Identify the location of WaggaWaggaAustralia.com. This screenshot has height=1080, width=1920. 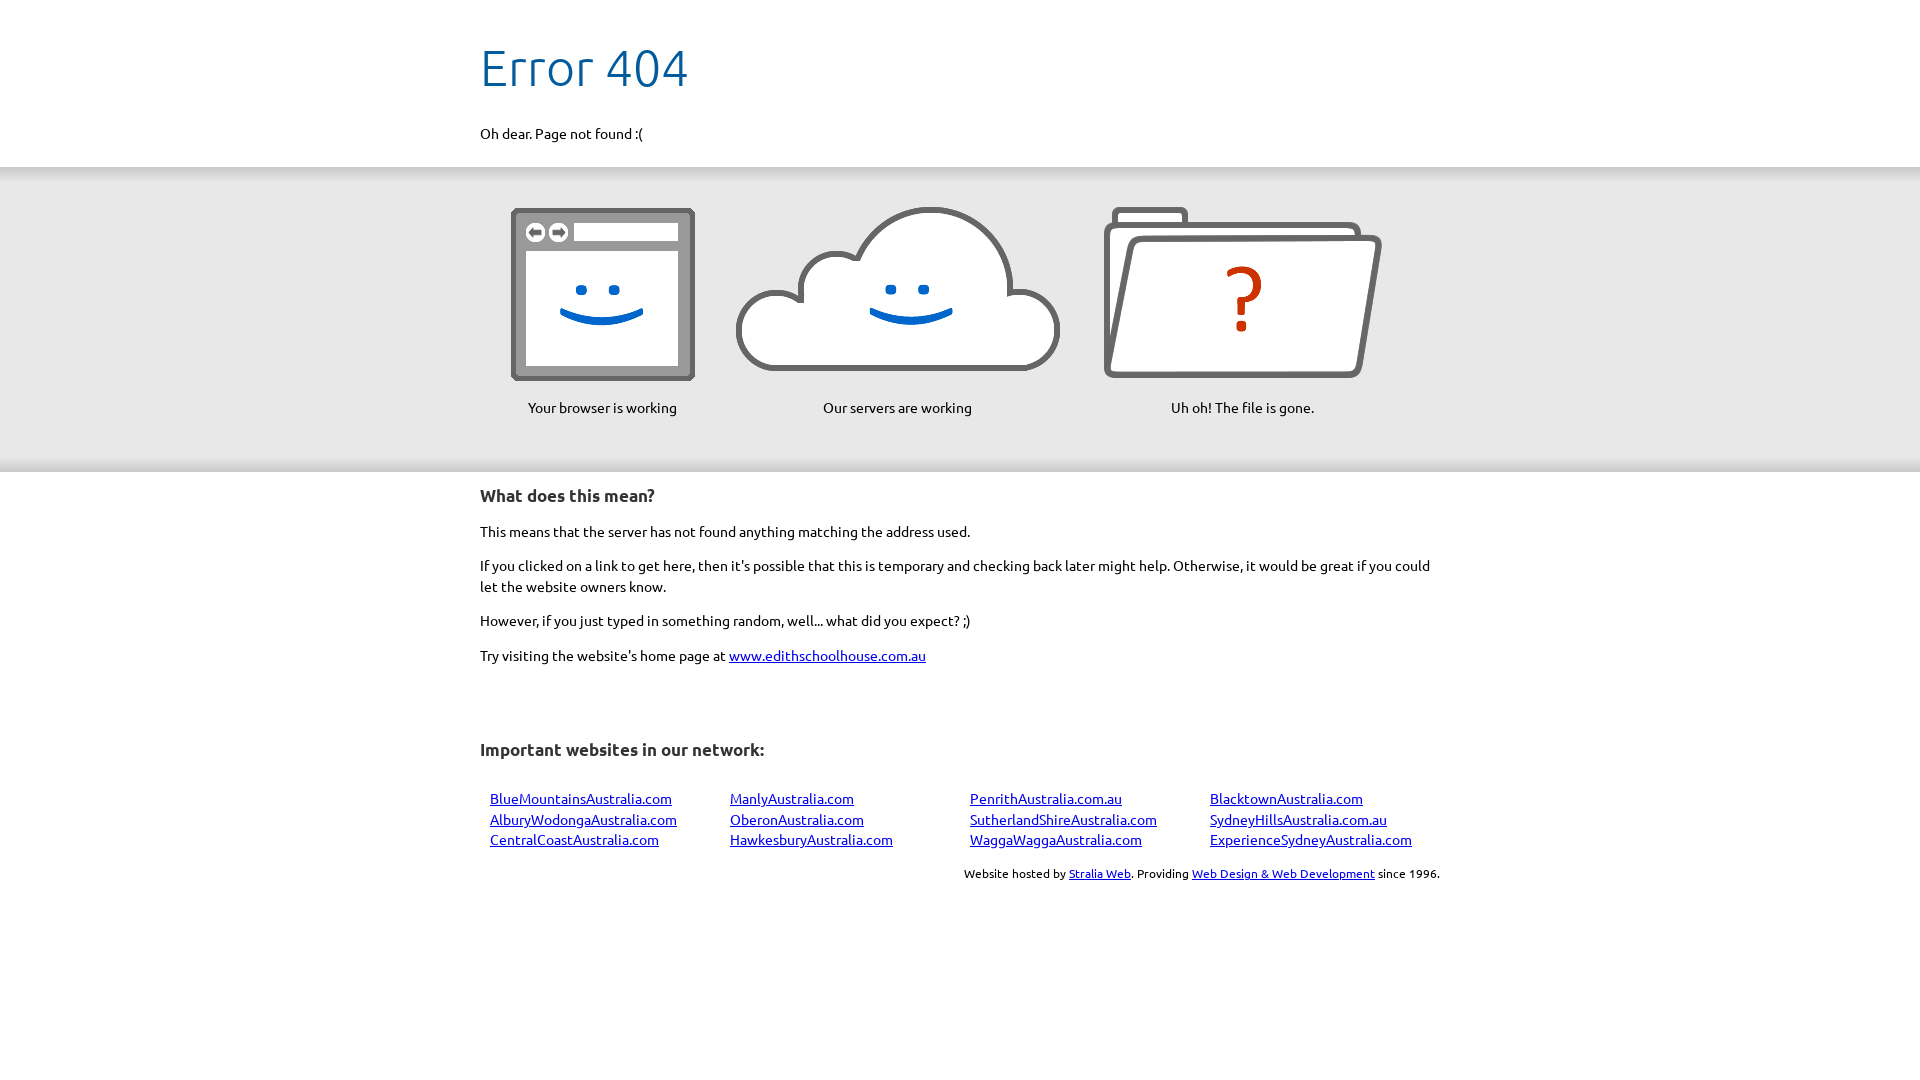
(1056, 839).